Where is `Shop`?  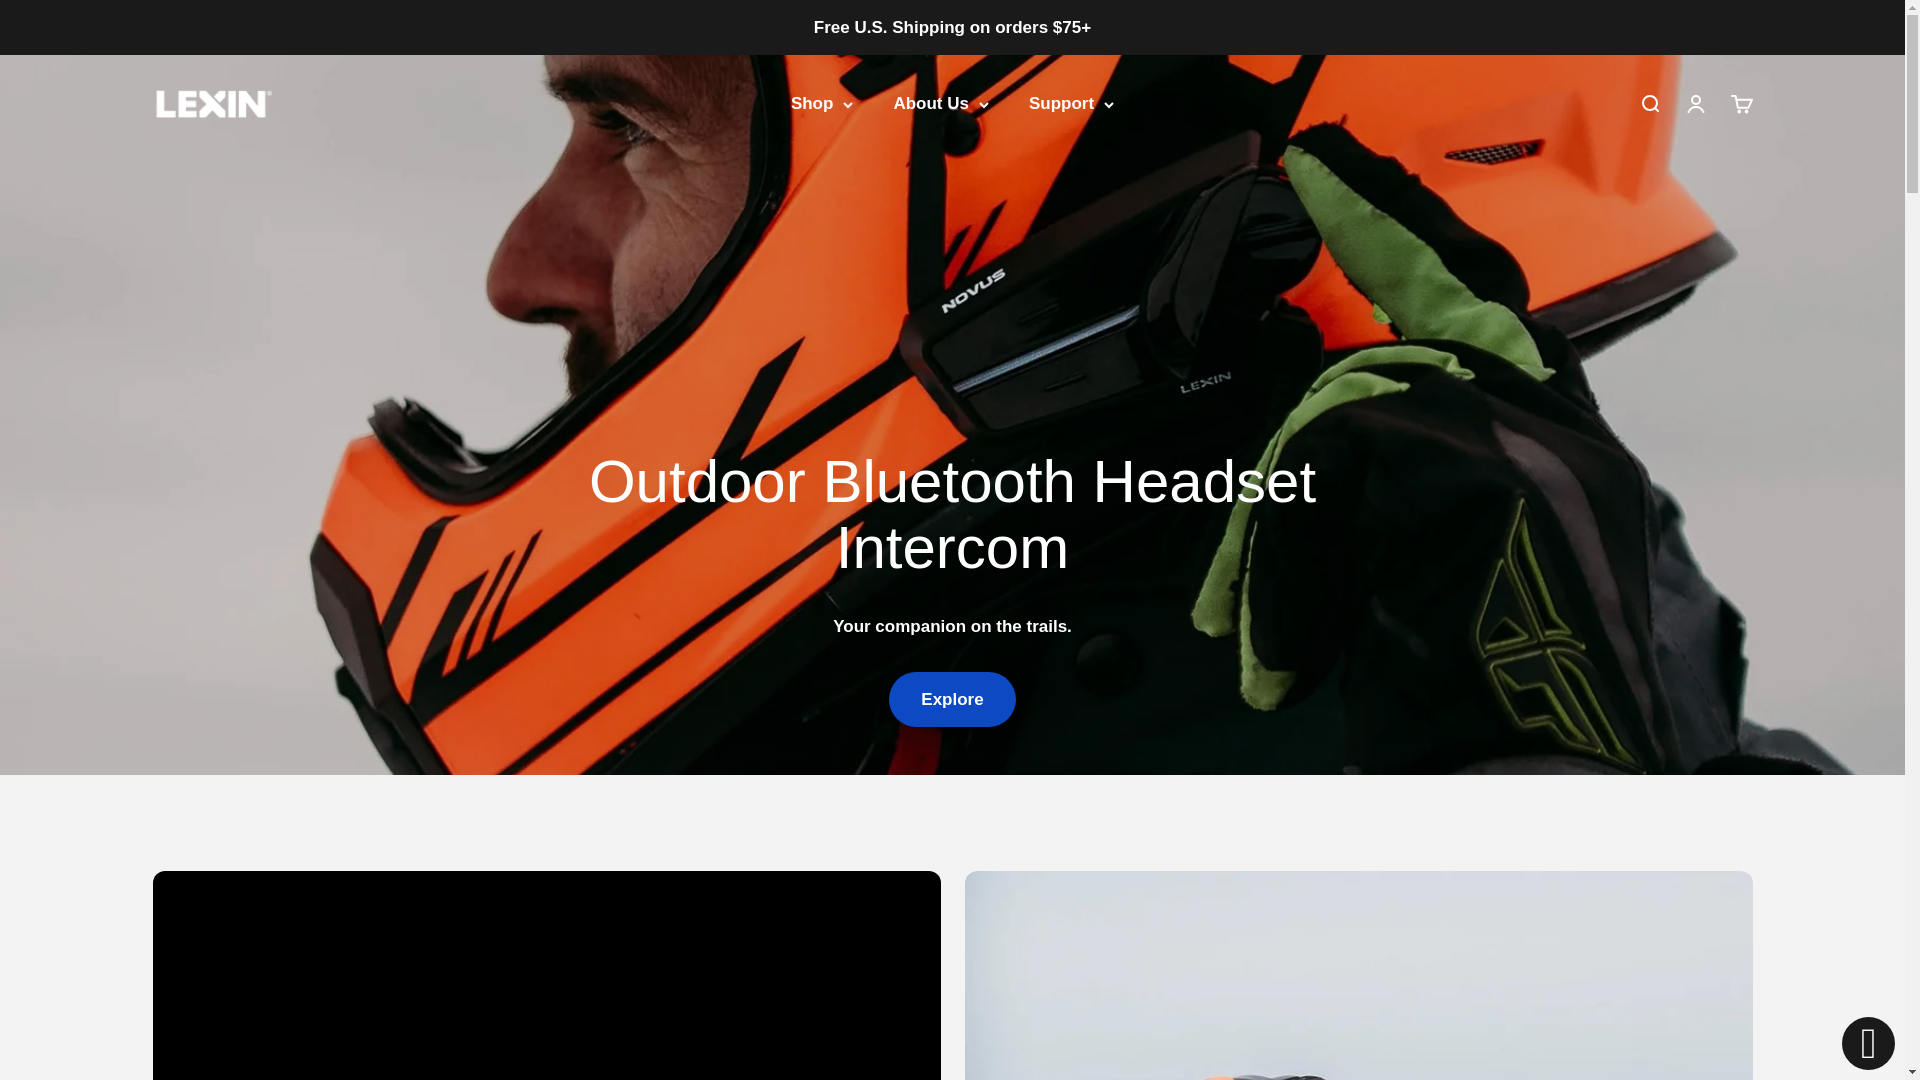
Shop is located at coordinates (822, 104).